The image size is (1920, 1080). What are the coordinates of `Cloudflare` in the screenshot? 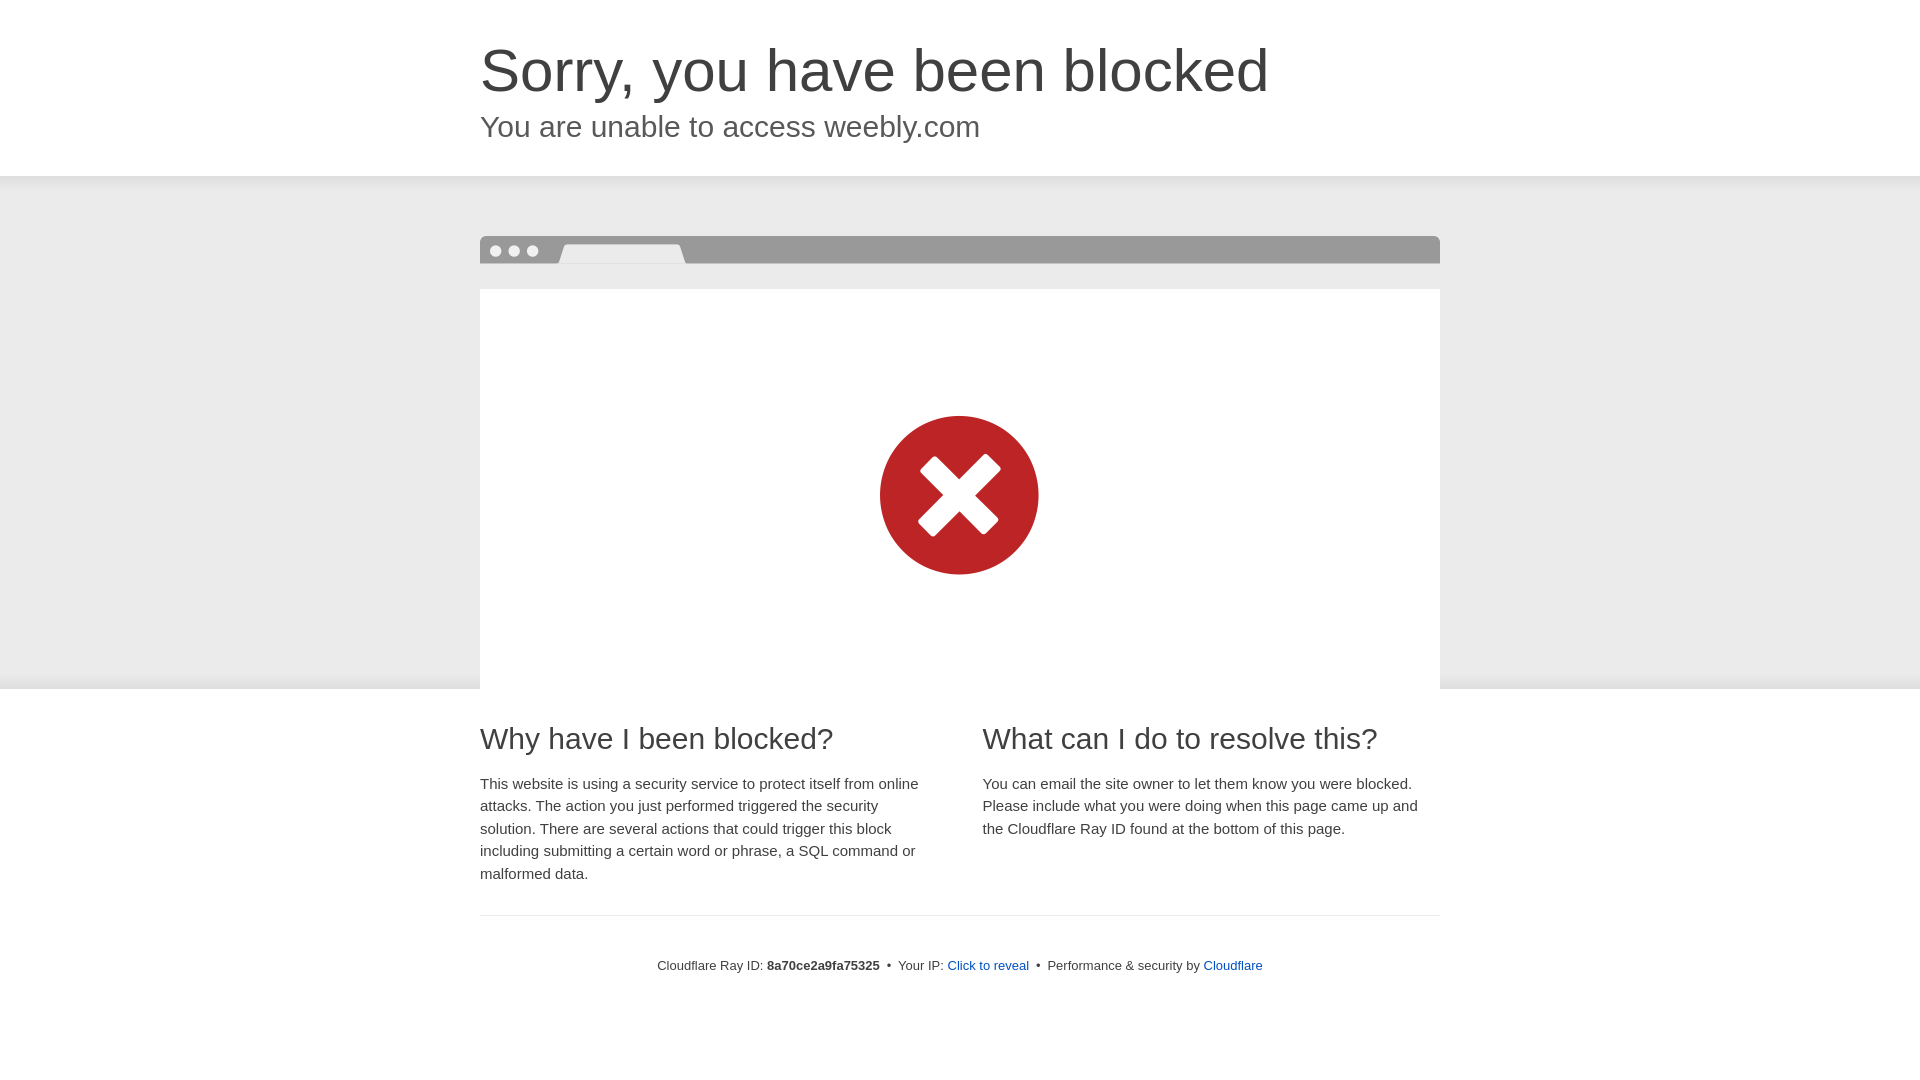 It's located at (1233, 965).